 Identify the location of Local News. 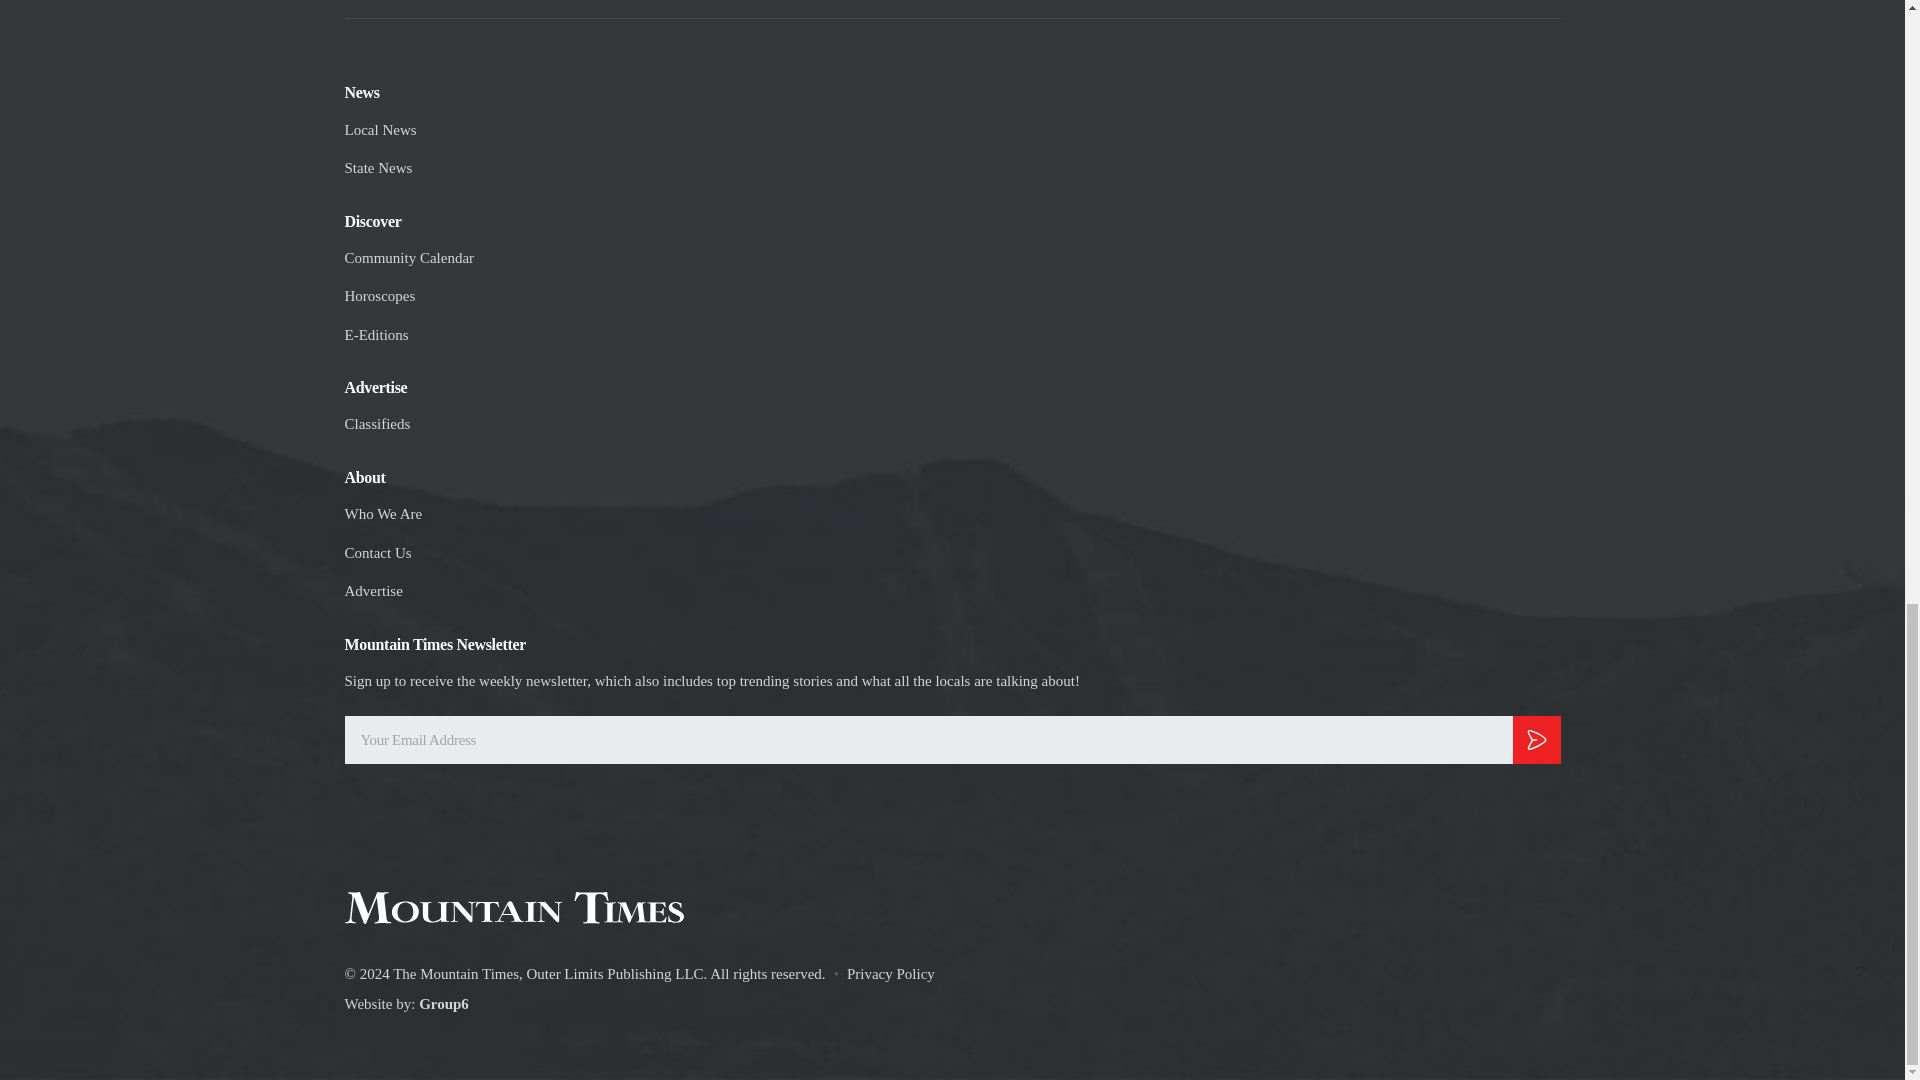
(380, 130).